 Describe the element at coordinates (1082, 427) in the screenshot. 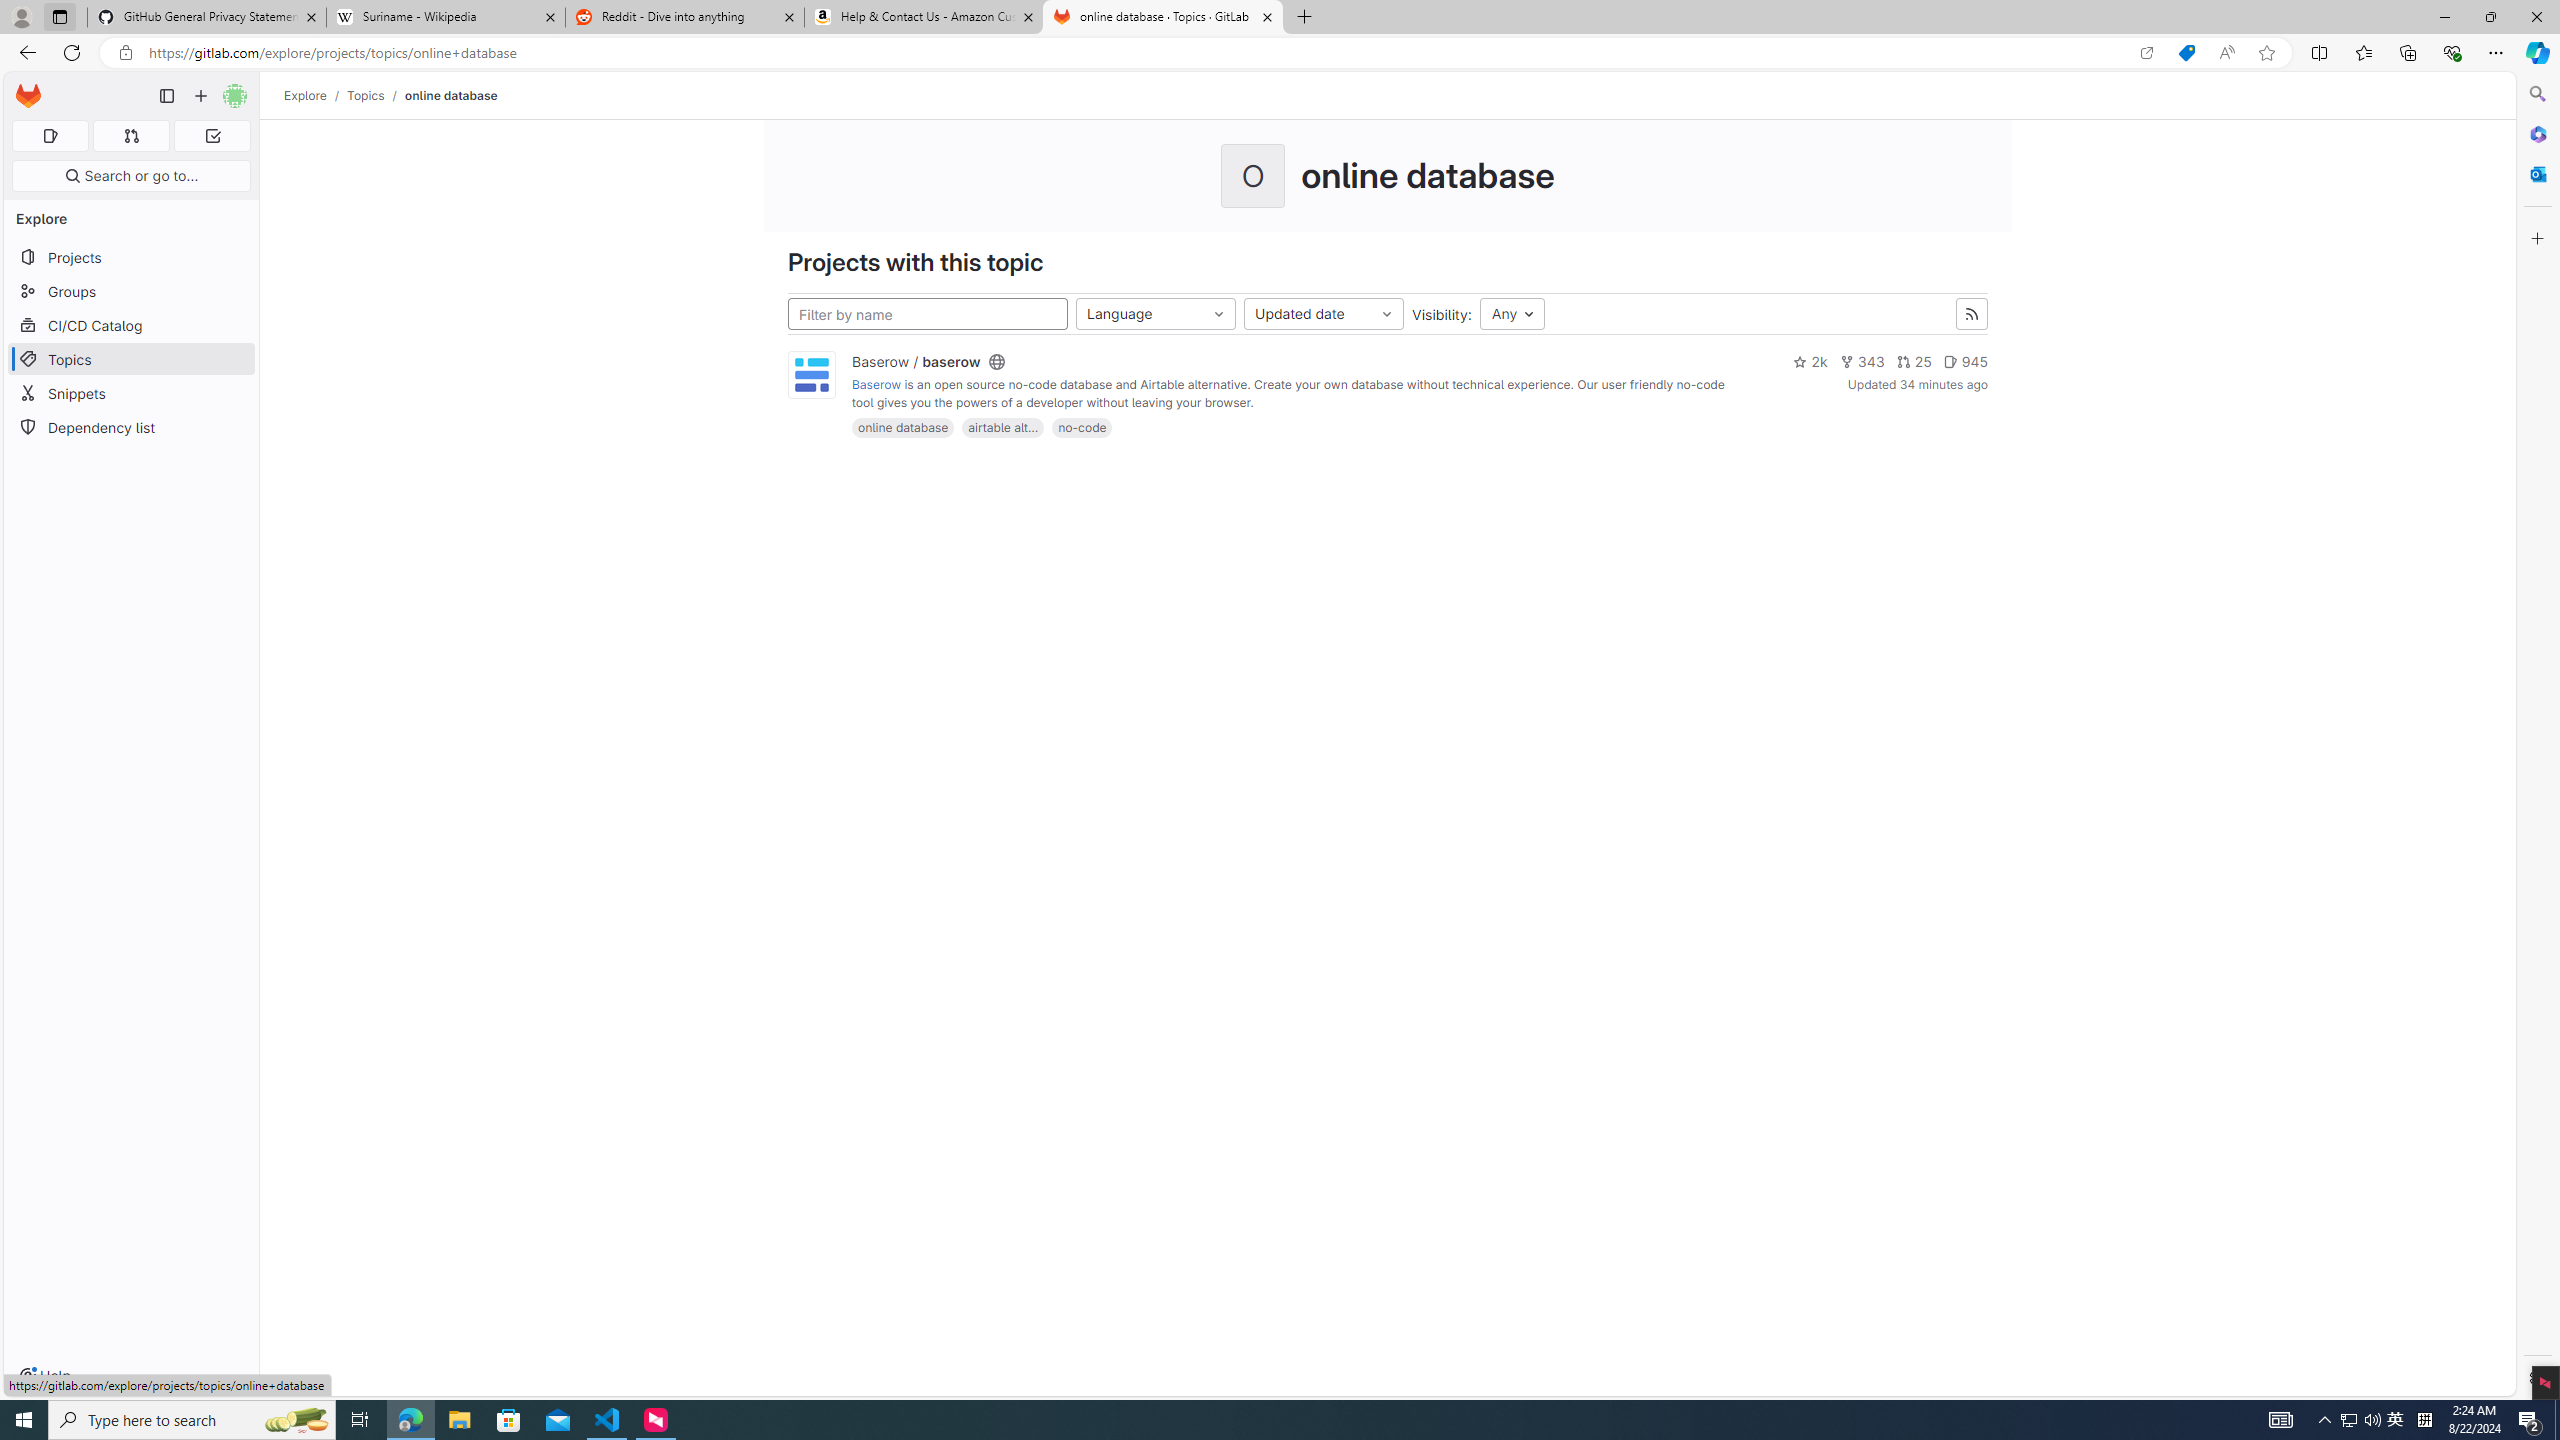

I see `no-code` at that location.